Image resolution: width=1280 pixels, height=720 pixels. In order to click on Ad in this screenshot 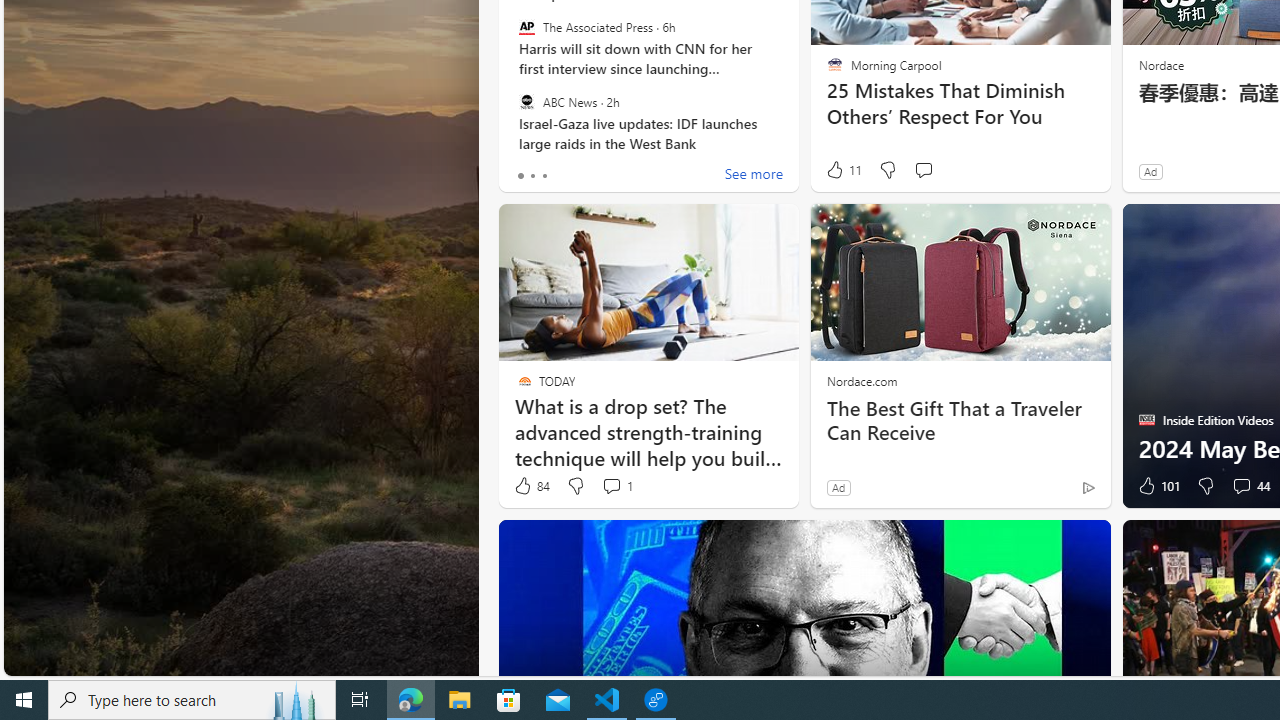, I will do `click(838, 487)`.